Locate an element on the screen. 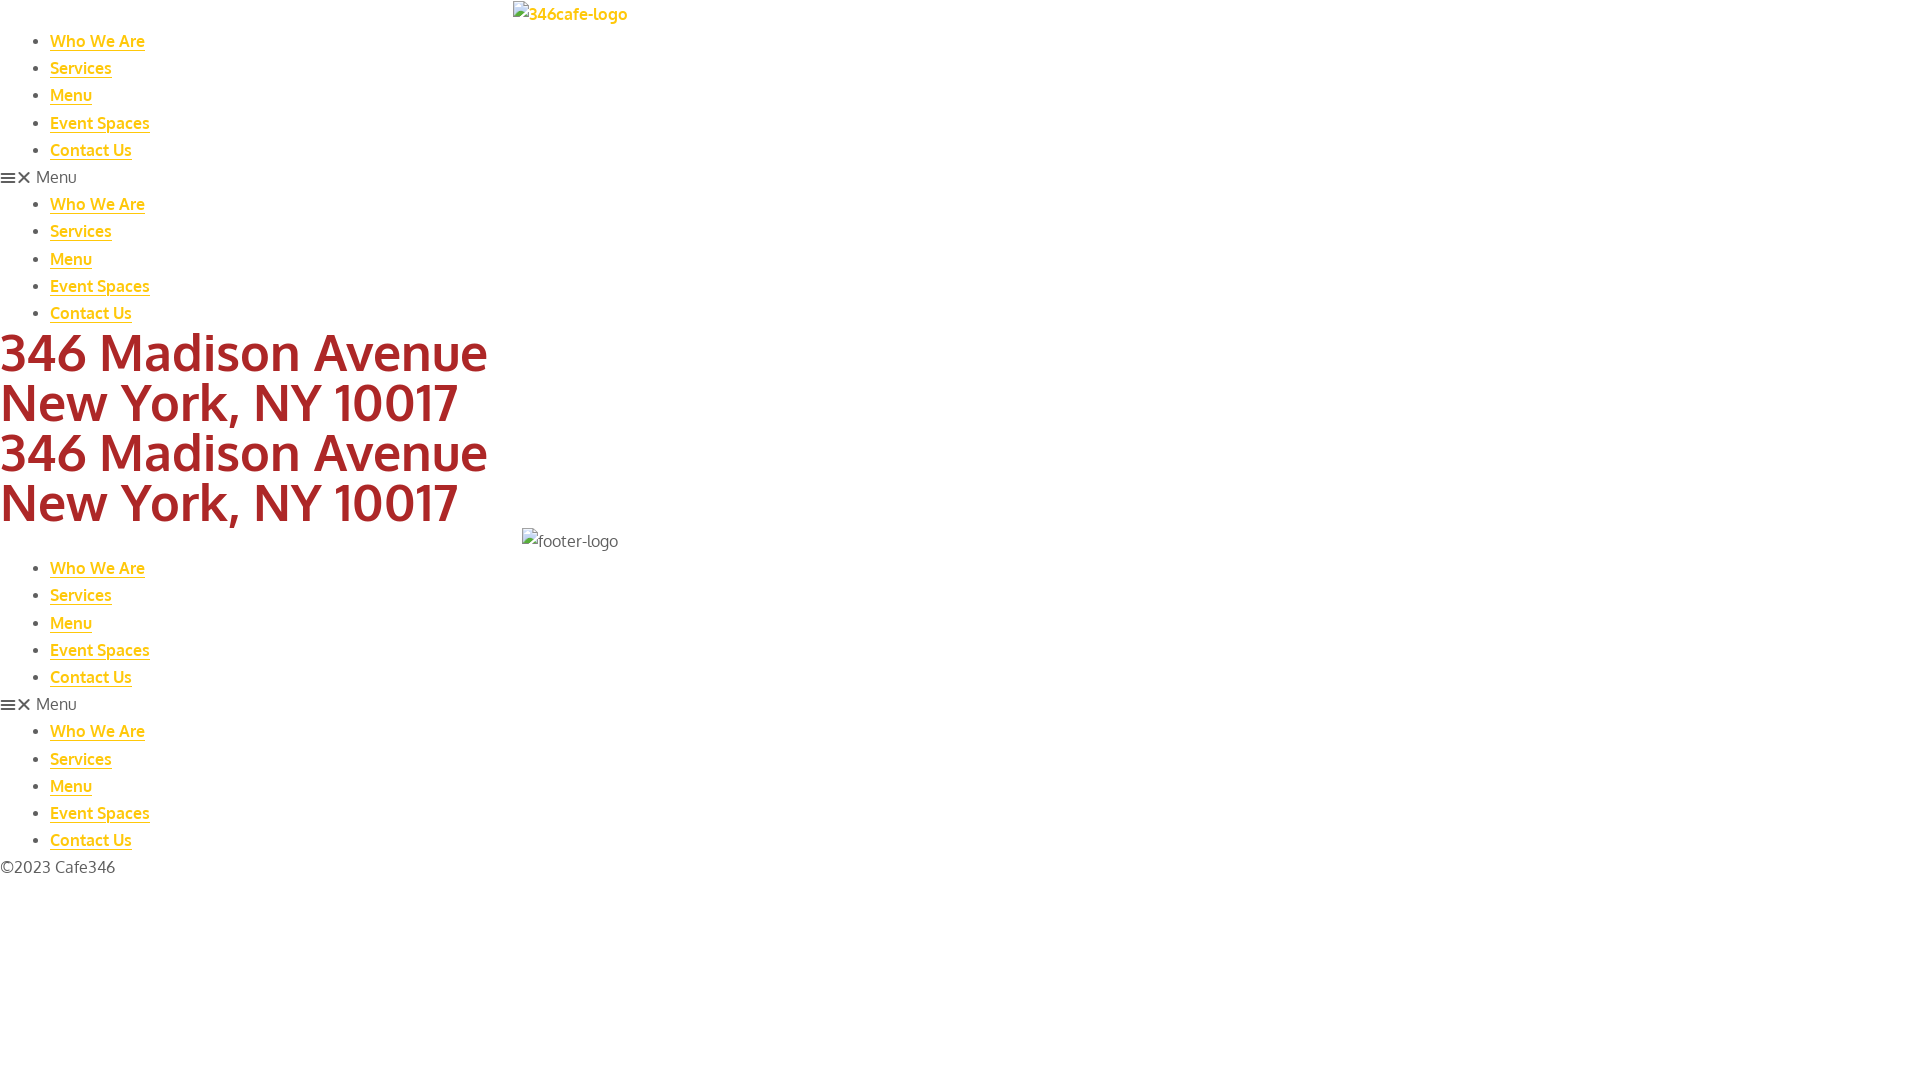  Who We Are is located at coordinates (98, 731).